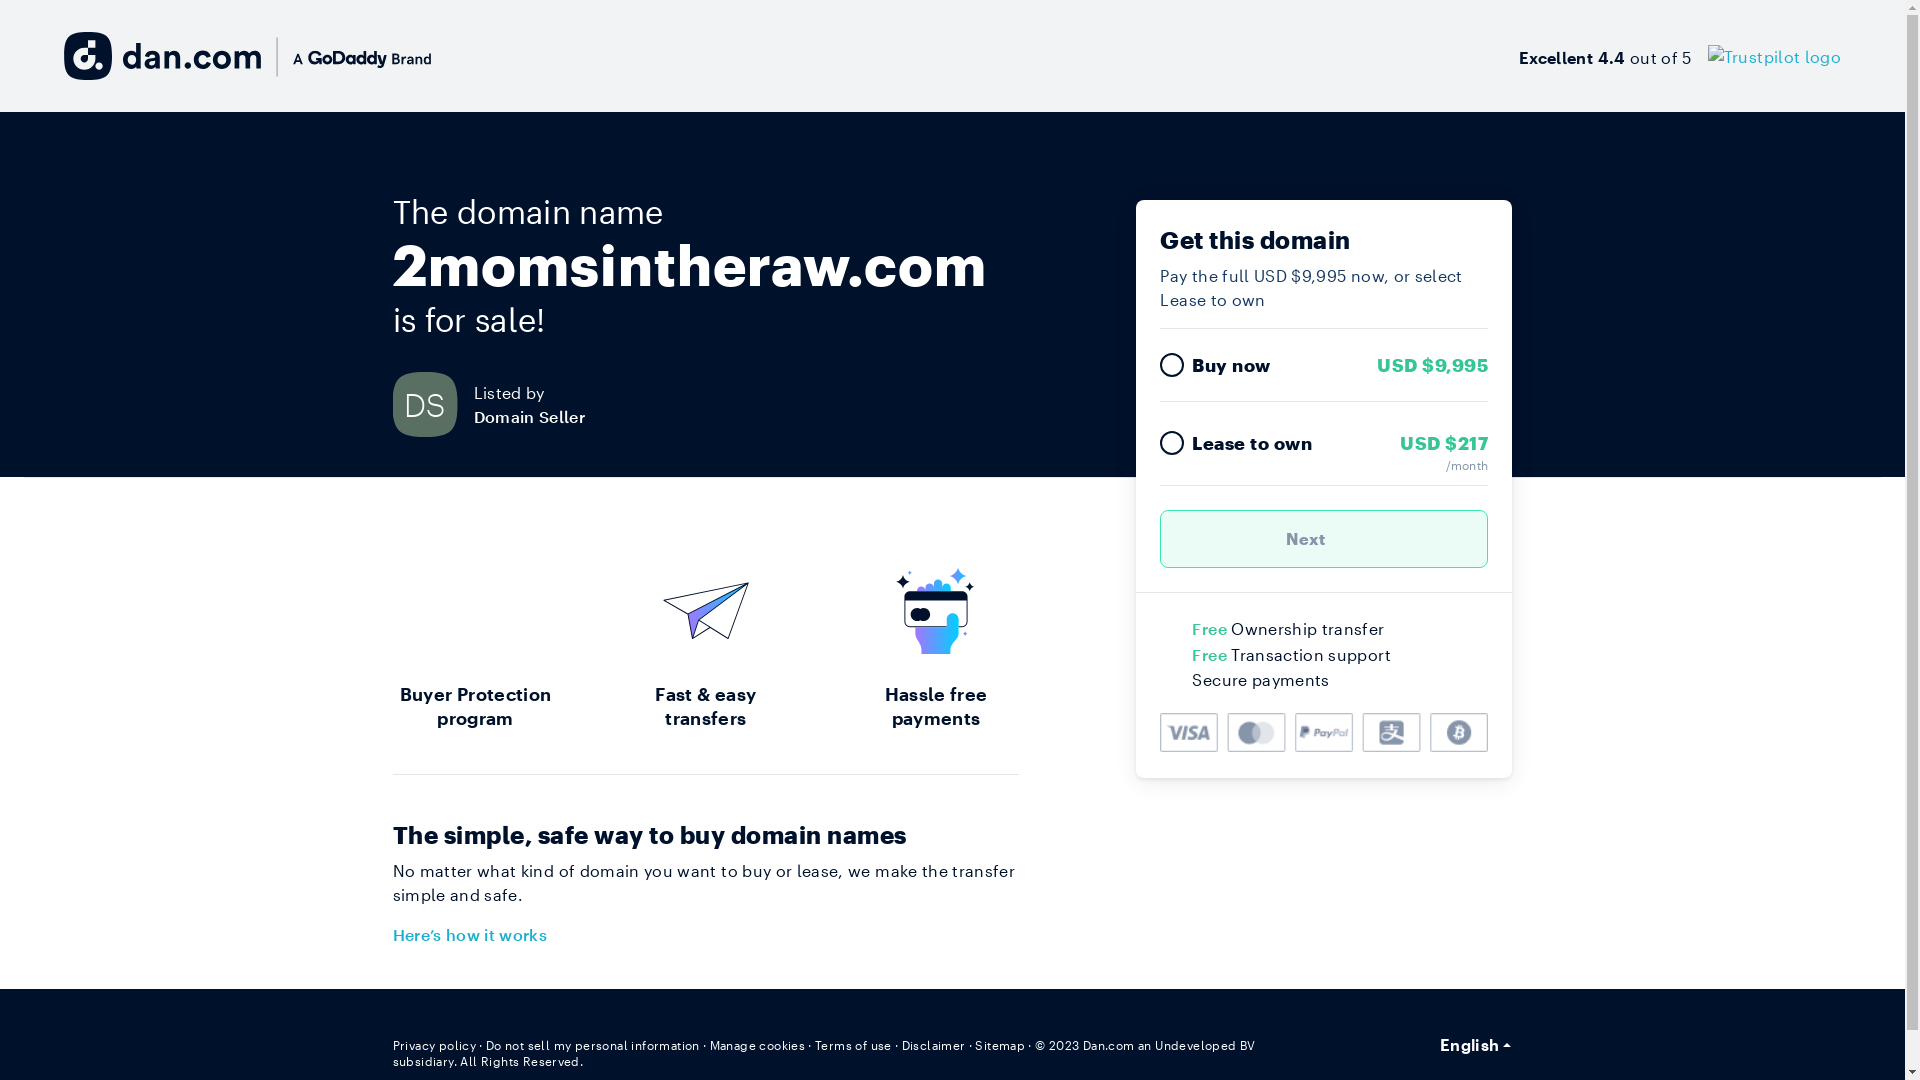 This screenshot has width=1920, height=1080. Describe the element at coordinates (854, 1045) in the screenshot. I see `Terms of use` at that location.